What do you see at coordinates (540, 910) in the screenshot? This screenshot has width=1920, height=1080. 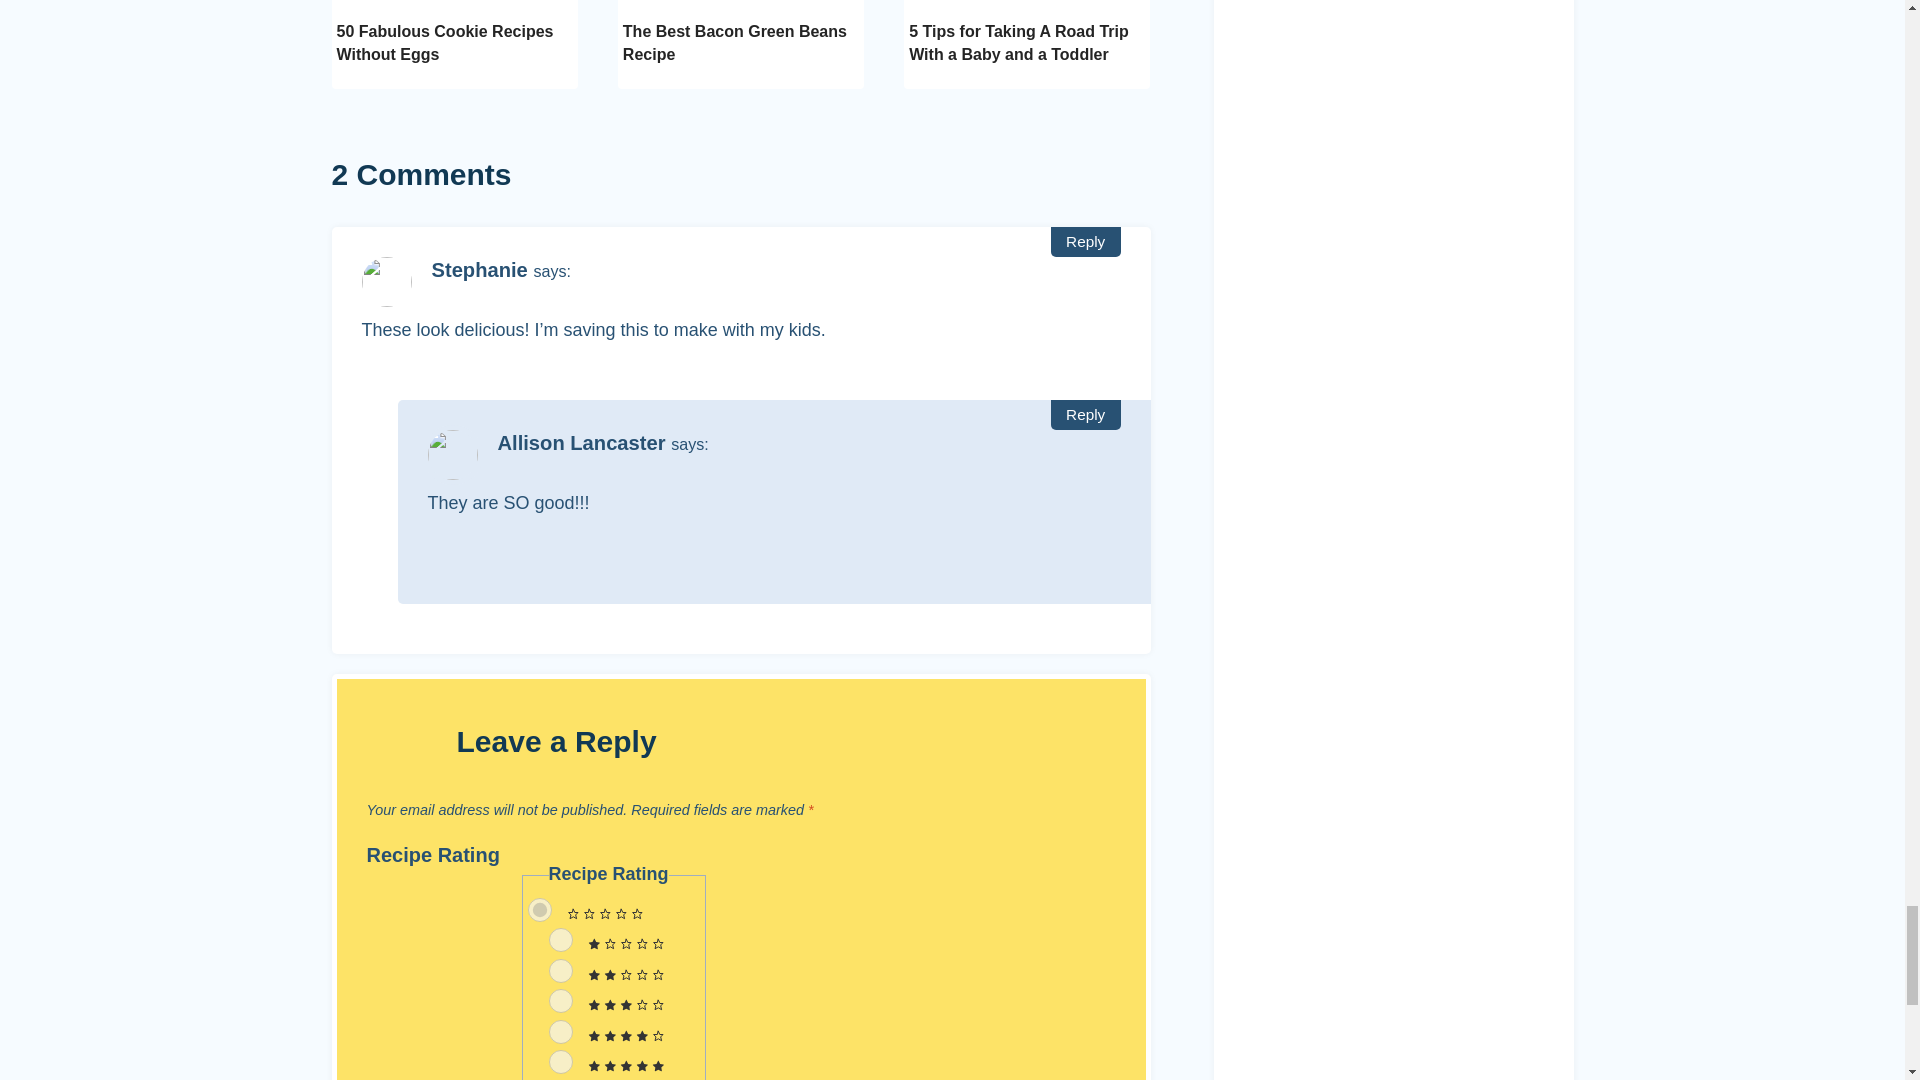 I see `0` at bounding box center [540, 910].